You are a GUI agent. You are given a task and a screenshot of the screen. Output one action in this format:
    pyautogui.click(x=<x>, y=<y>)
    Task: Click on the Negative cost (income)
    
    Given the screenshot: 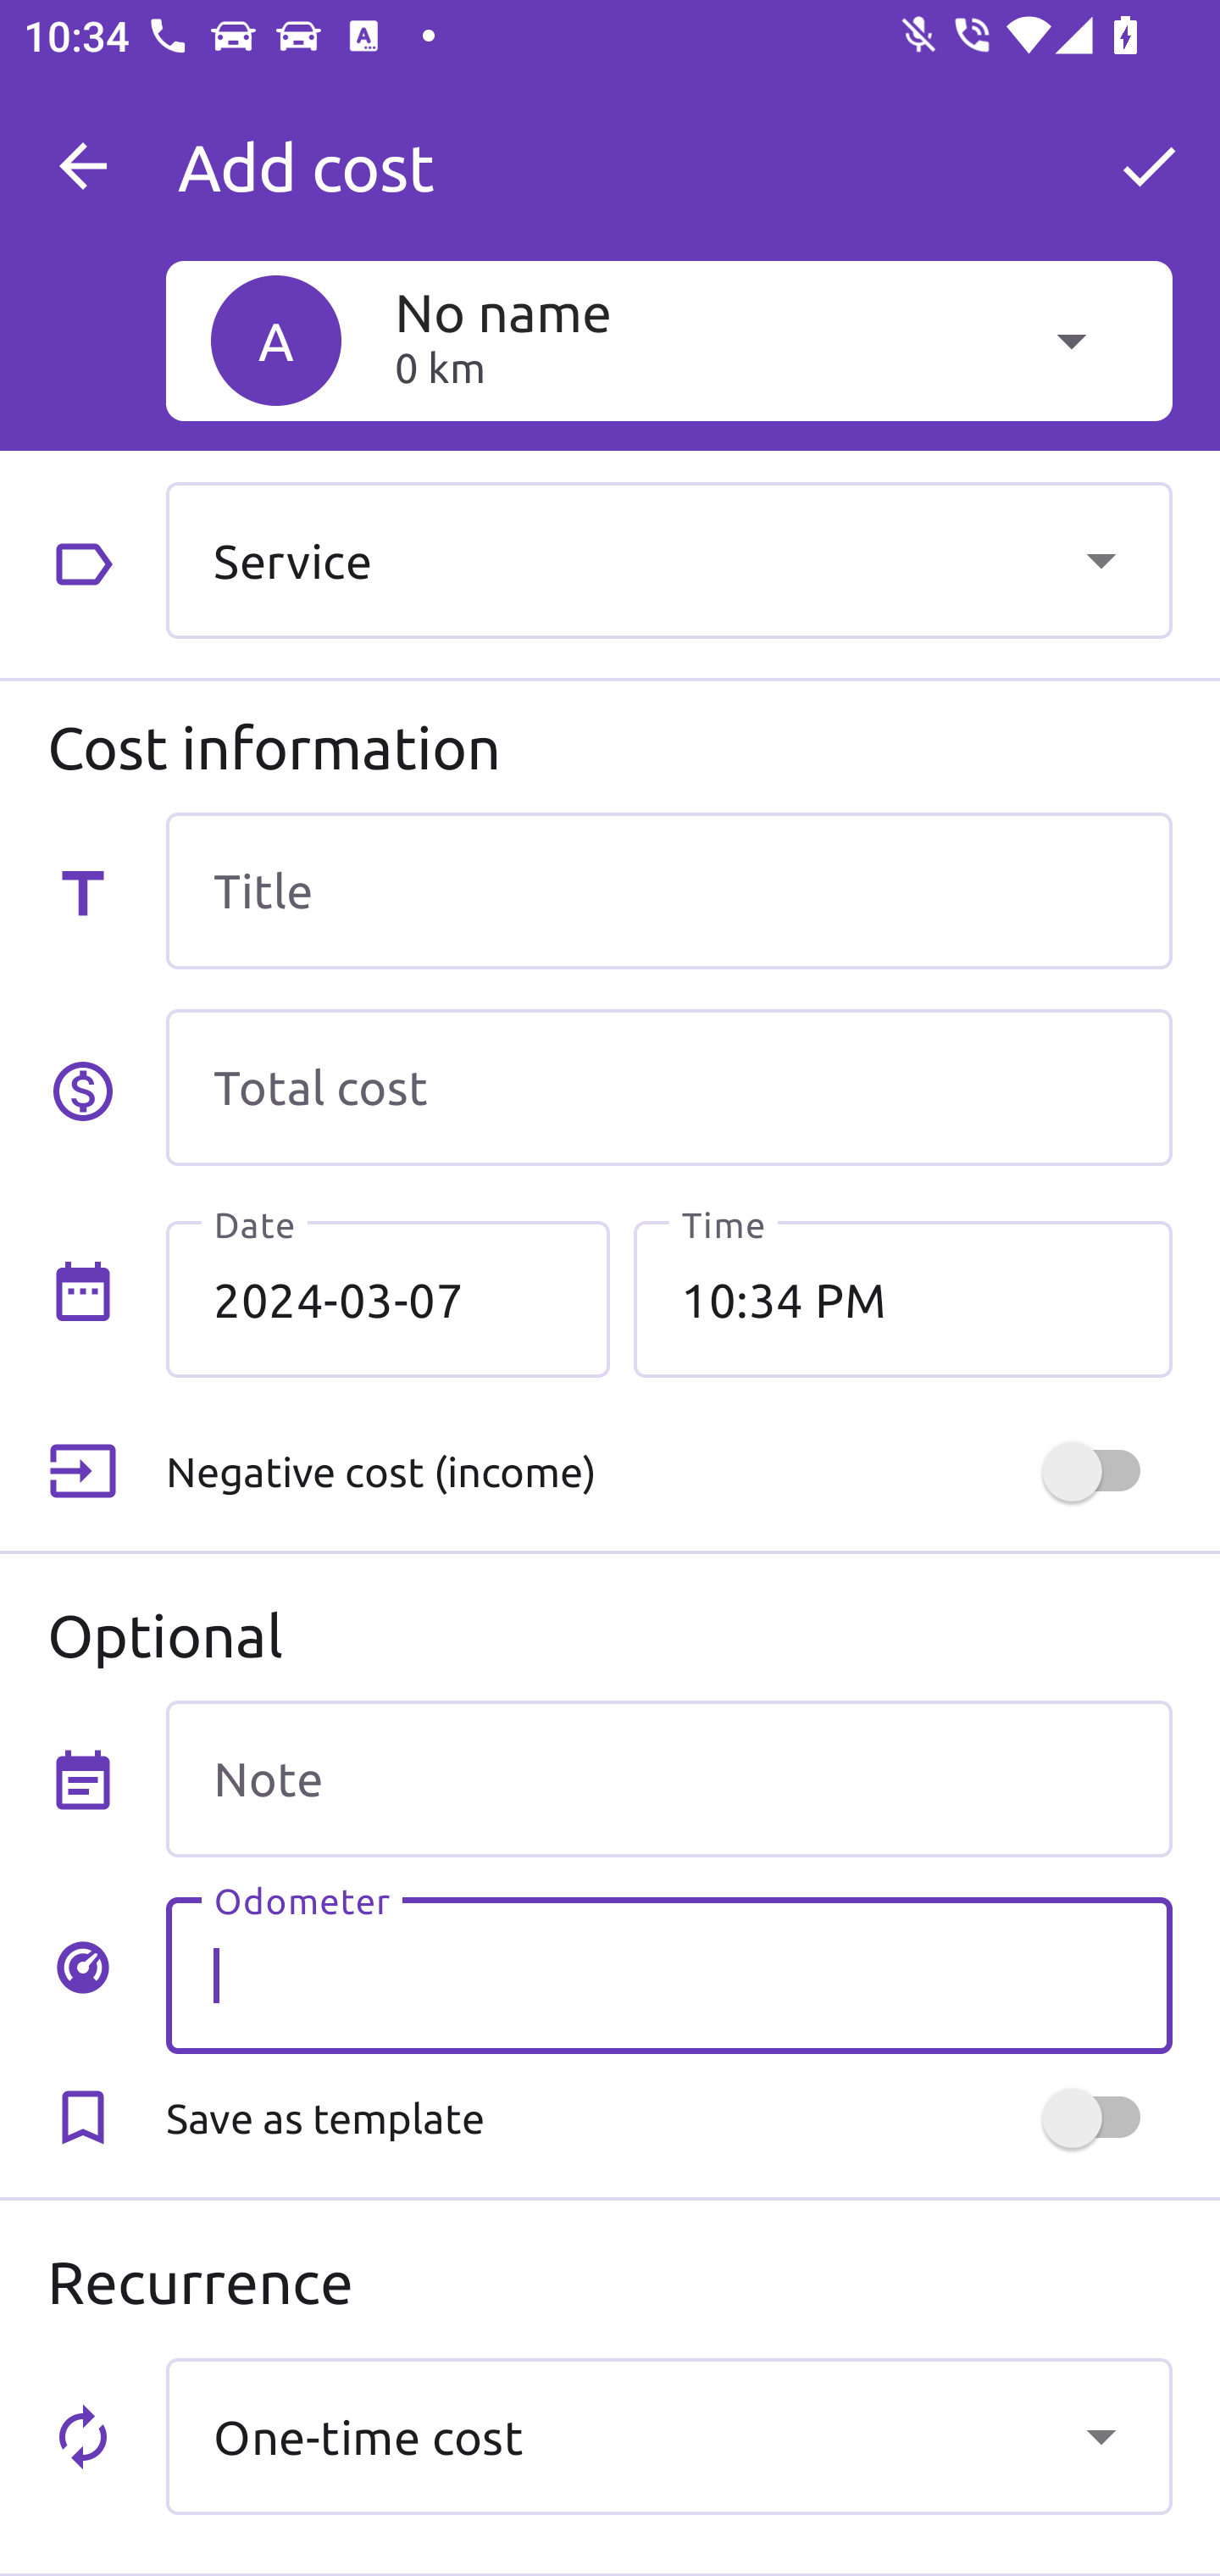 What is the action you would take?
    pyautogui.click(x=668, y=1472)
    